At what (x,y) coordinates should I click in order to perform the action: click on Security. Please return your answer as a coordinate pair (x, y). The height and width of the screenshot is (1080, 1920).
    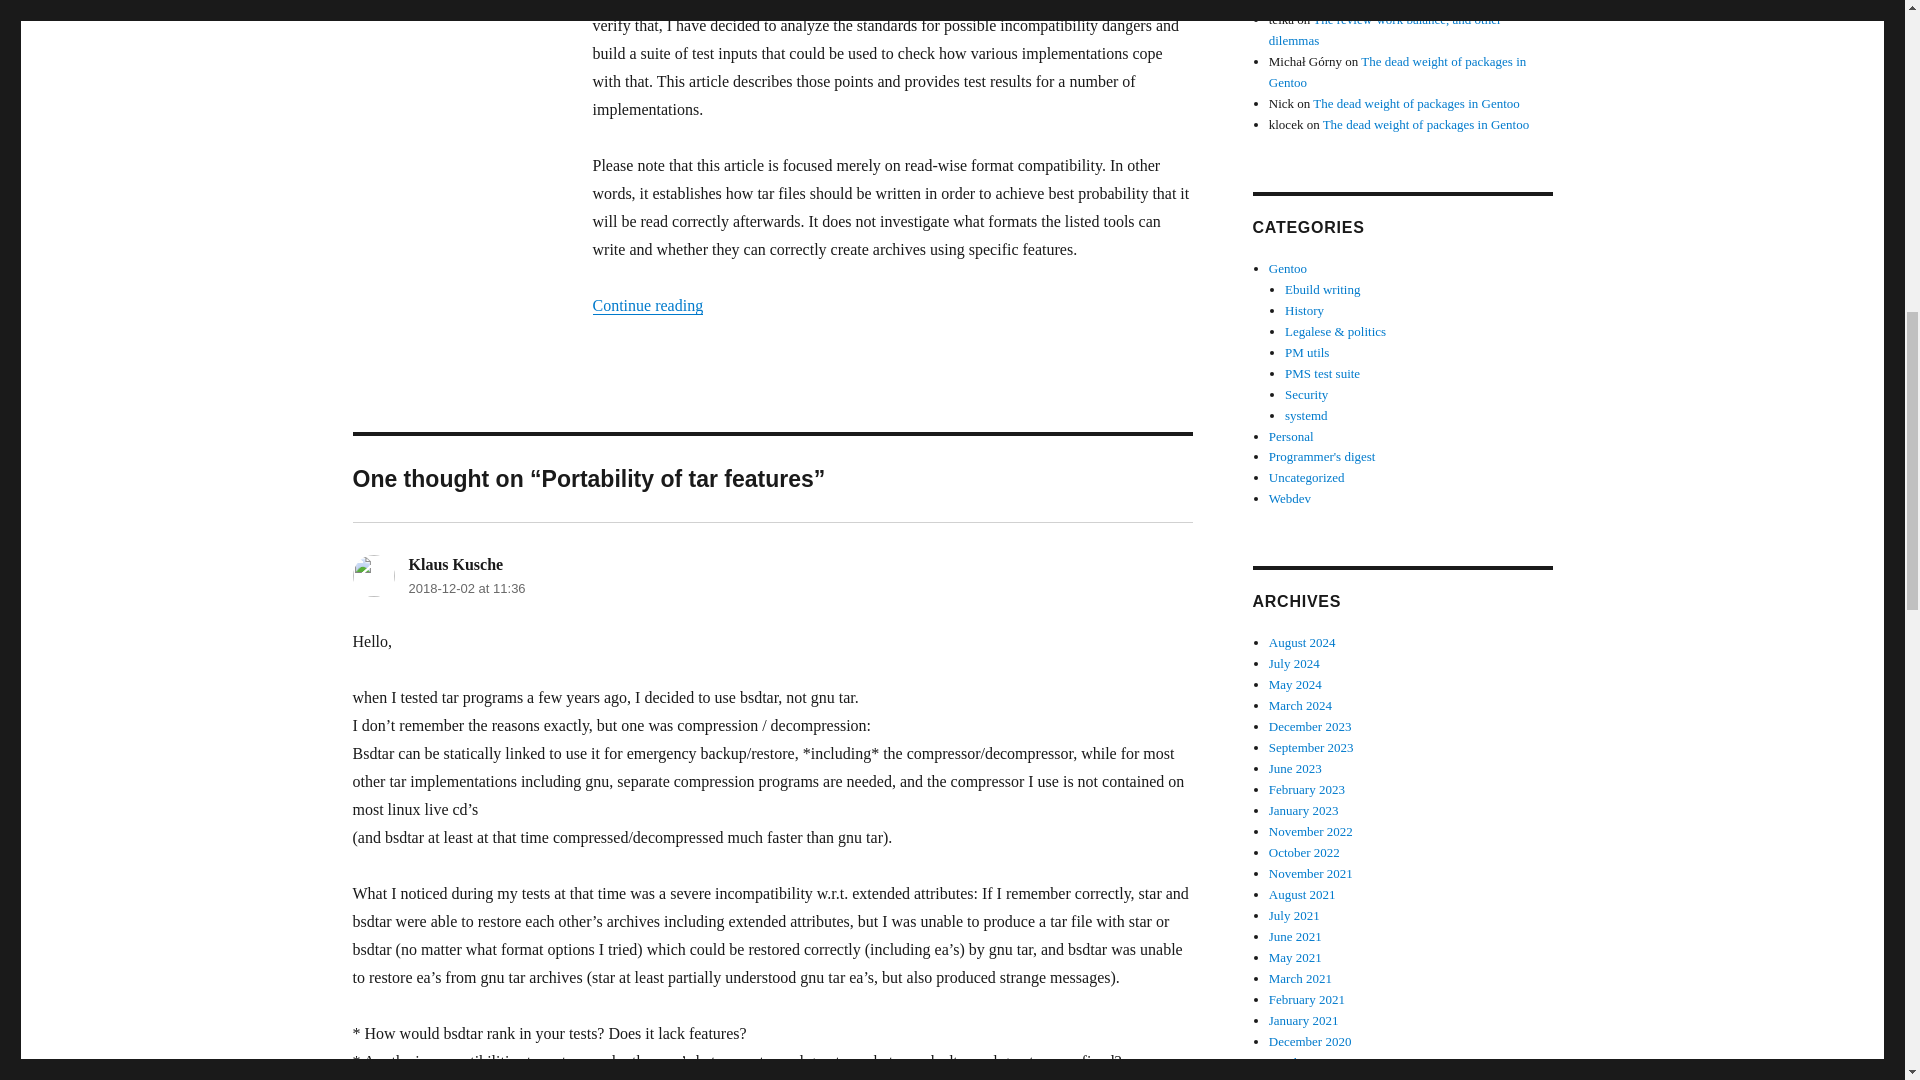
    Looking at the image, I should click on (1306, 394).